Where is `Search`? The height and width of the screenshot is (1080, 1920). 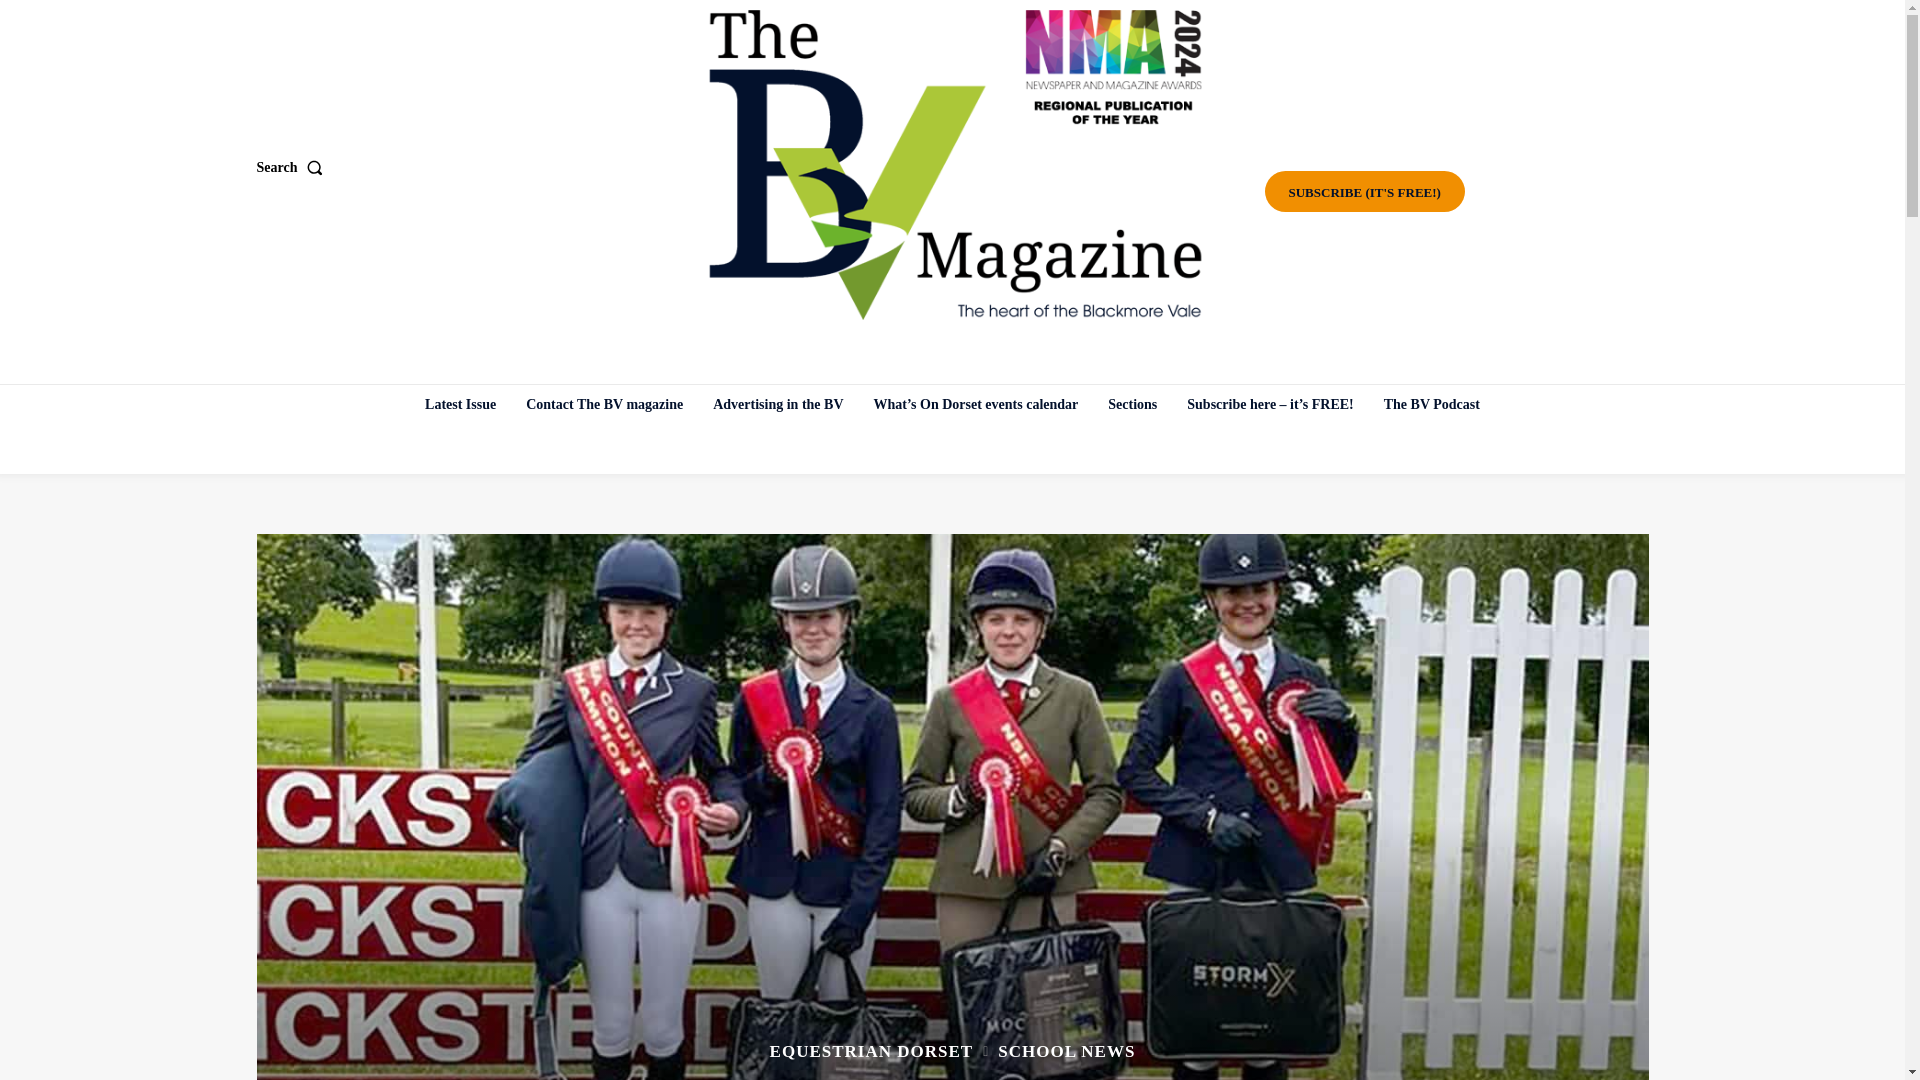
Search is located at coordinates (292, 168).